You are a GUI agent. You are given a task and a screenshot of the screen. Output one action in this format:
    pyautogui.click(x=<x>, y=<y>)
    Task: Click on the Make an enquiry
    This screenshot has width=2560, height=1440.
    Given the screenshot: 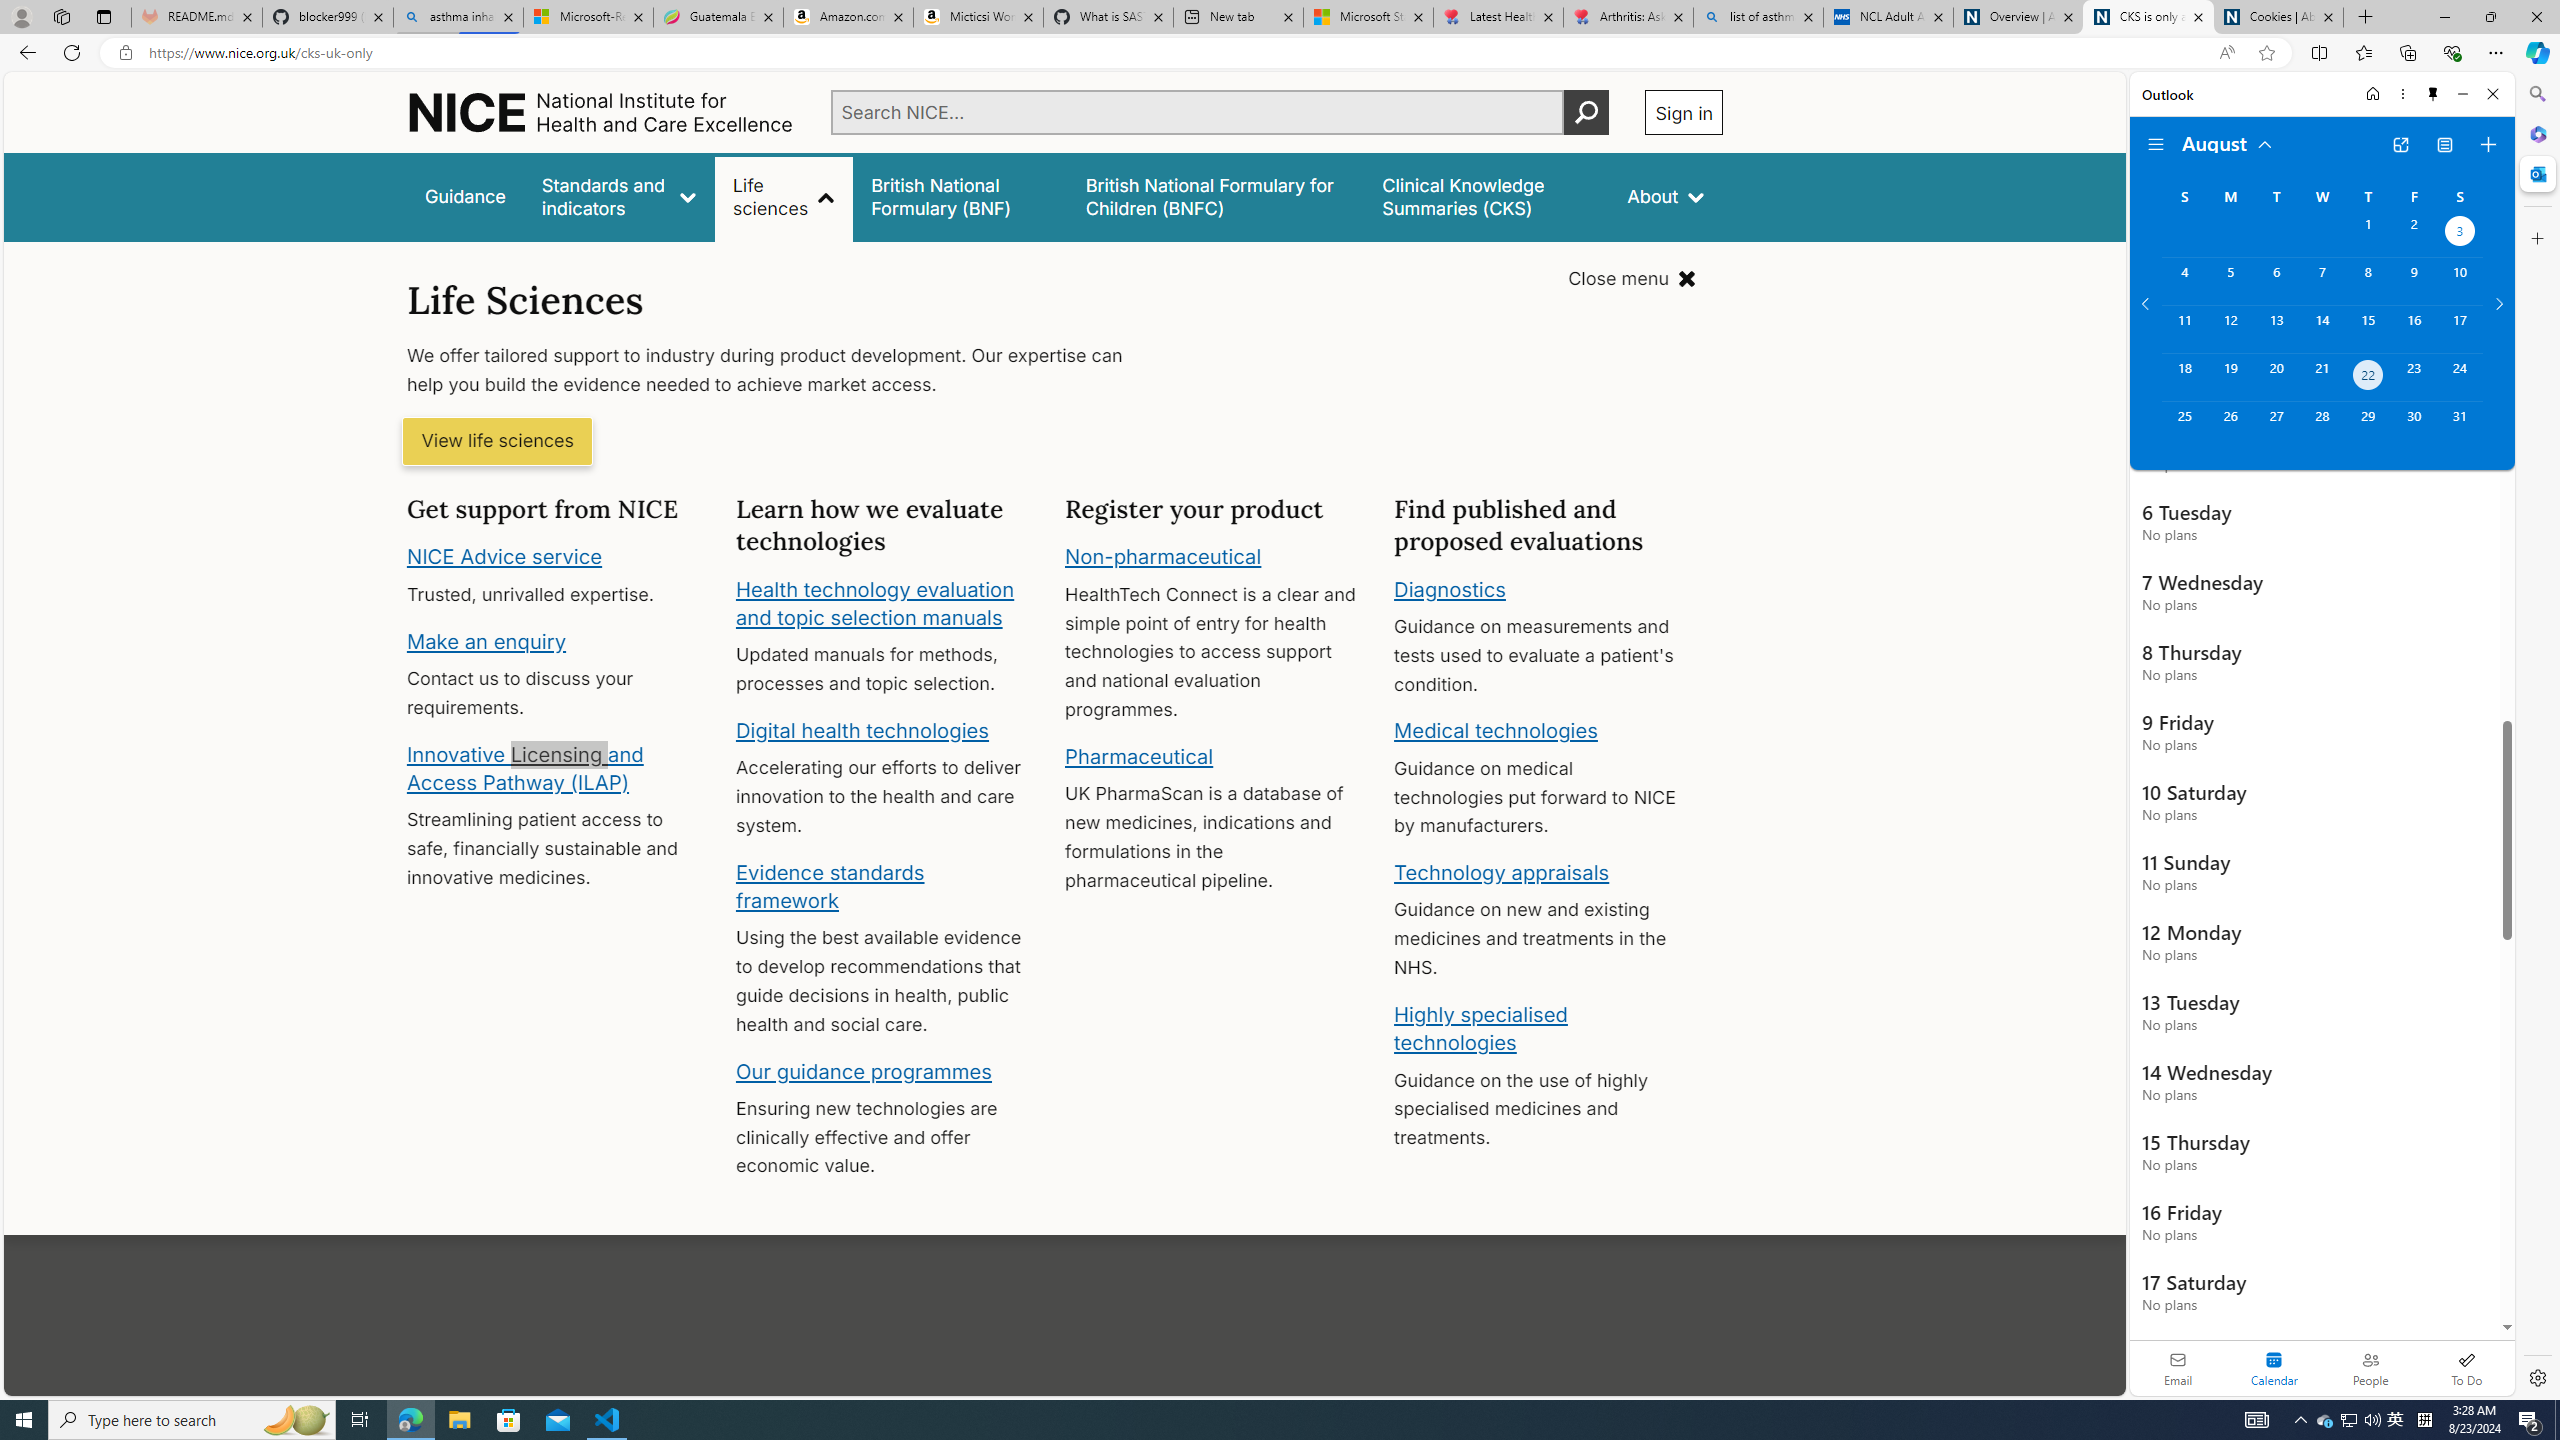 What is the action you would take?
    pyautogui.click(x=486, y=640)
    